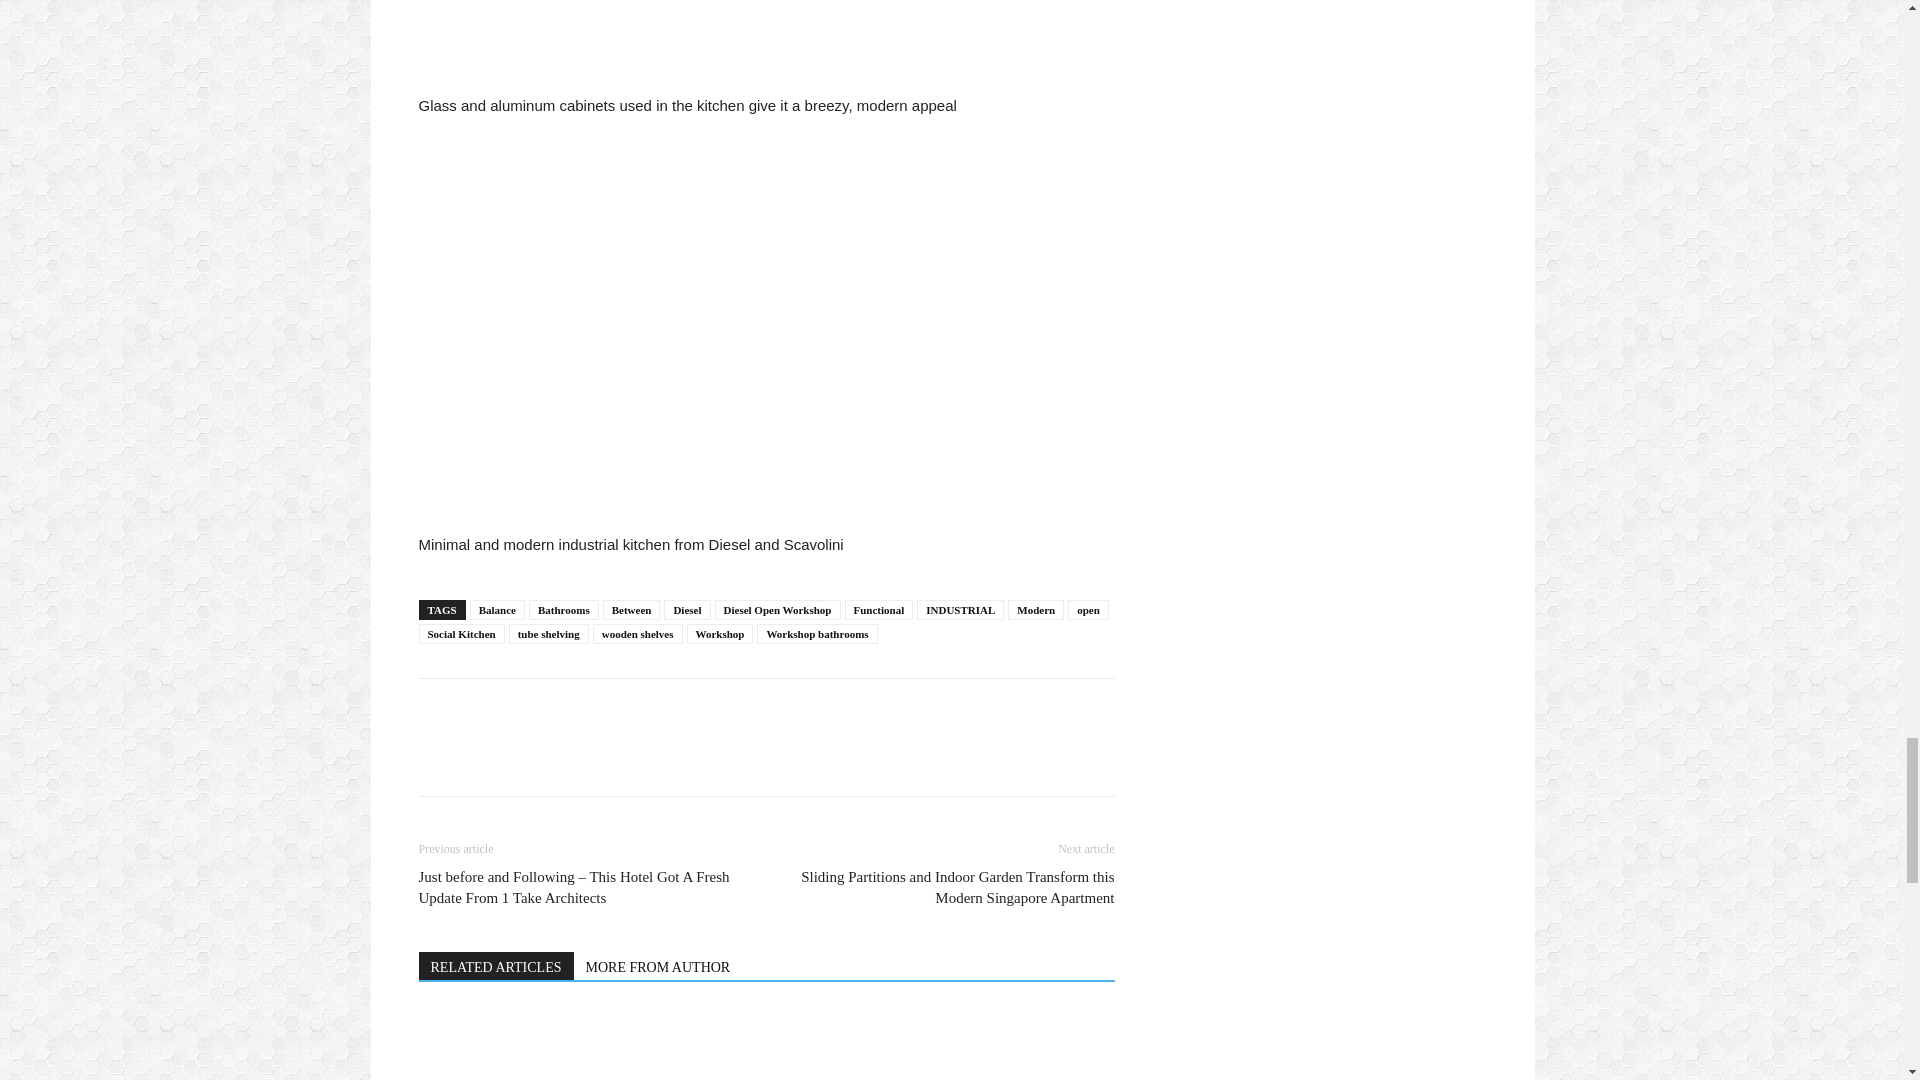 Image resolution: width=1920 pixels, height=1080 pixels. What do you see at coordinates (568, 710) in the screenshot?
I see `bottomFacebookLike` at bounding box center [568, 710].